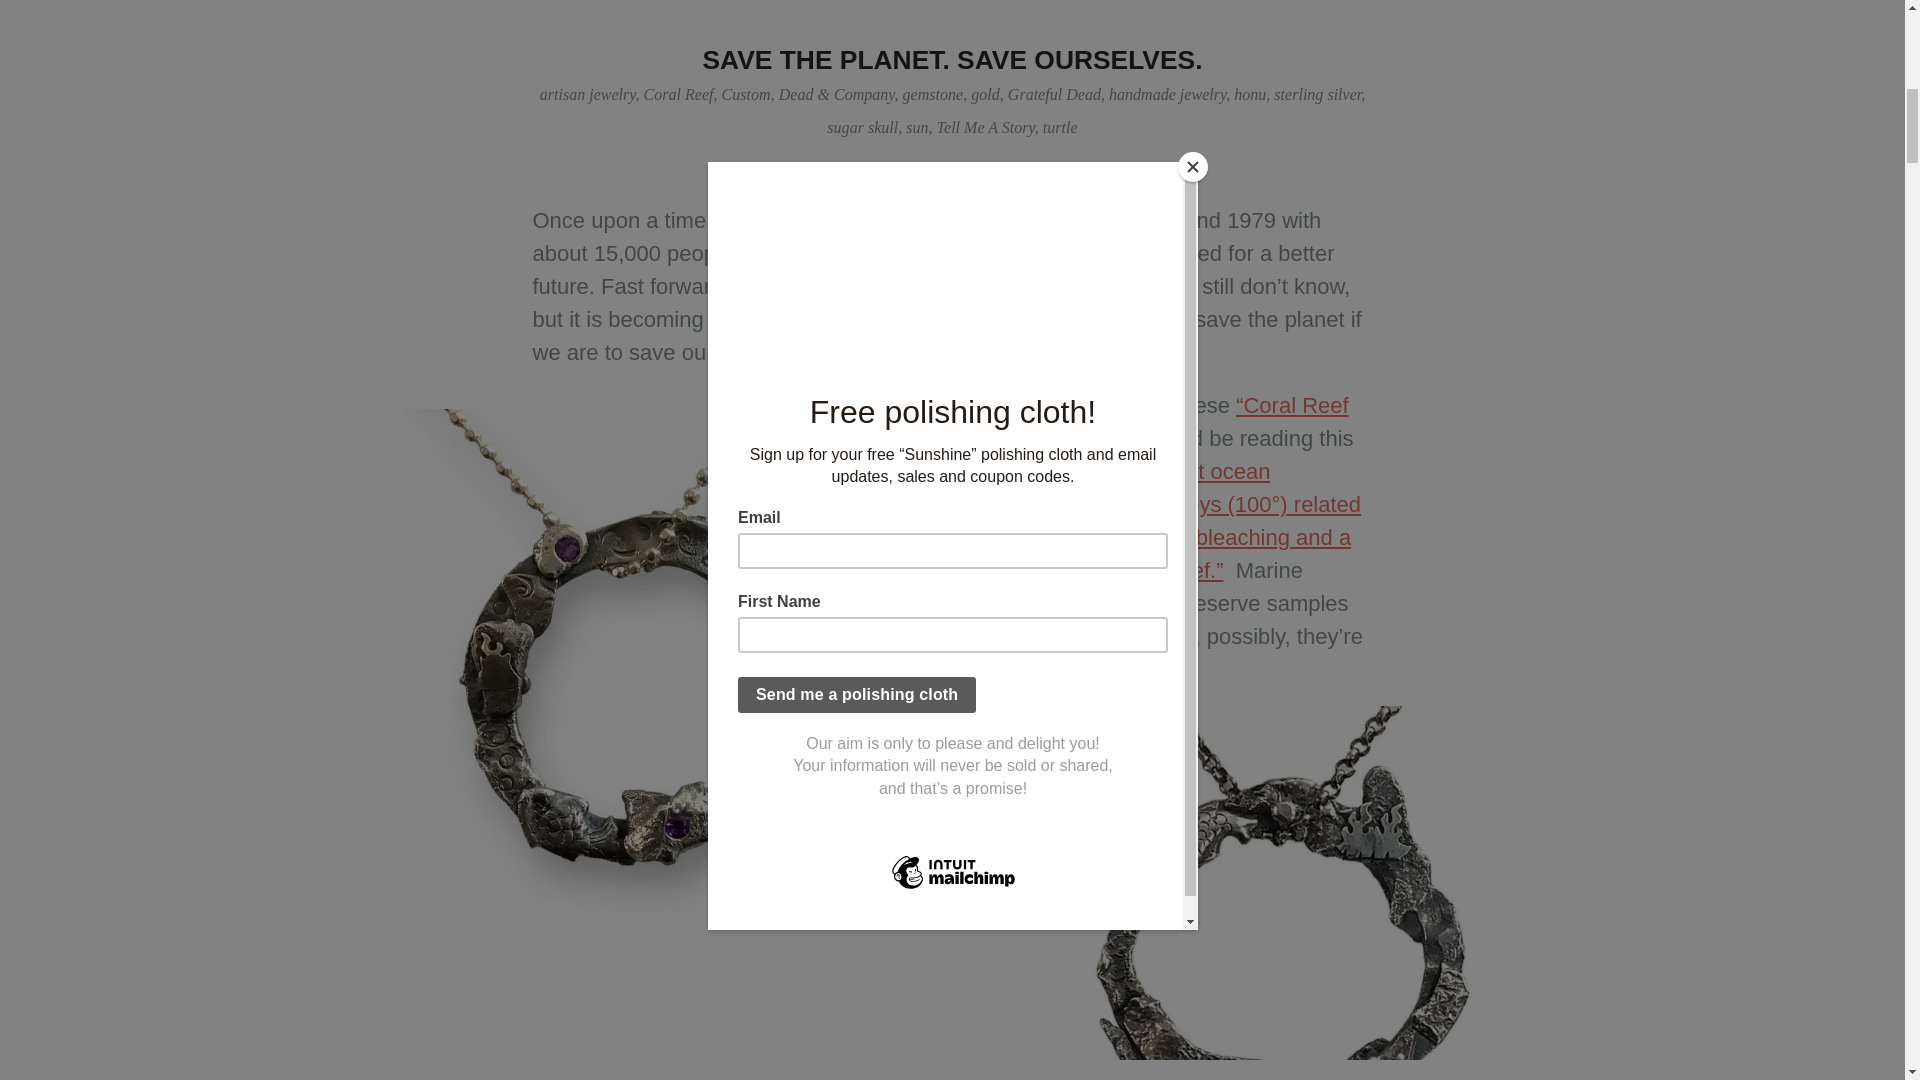  Describe the element at coordinates (985, 127) in the screenshot. I see `Tell Me A Story` at that location.